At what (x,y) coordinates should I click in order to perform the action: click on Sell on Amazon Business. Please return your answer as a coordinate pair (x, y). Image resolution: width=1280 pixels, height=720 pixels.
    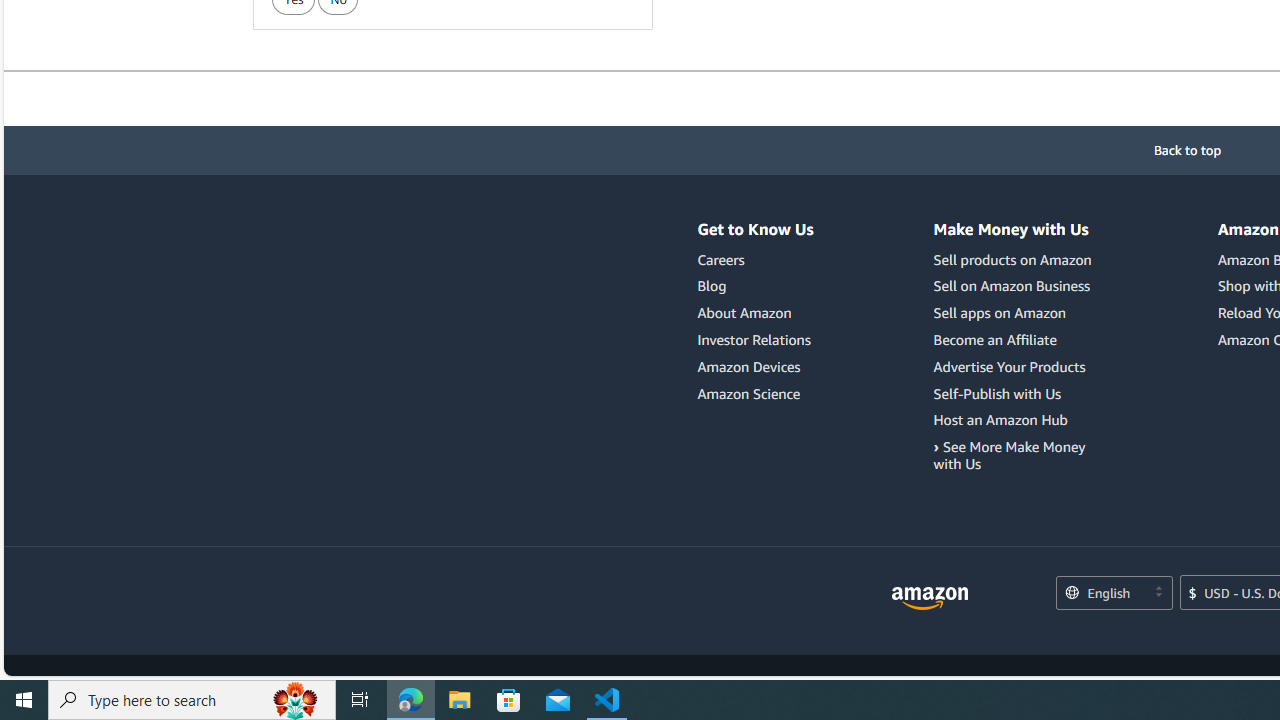
    Looking at the image, I should click on (1016, 286).